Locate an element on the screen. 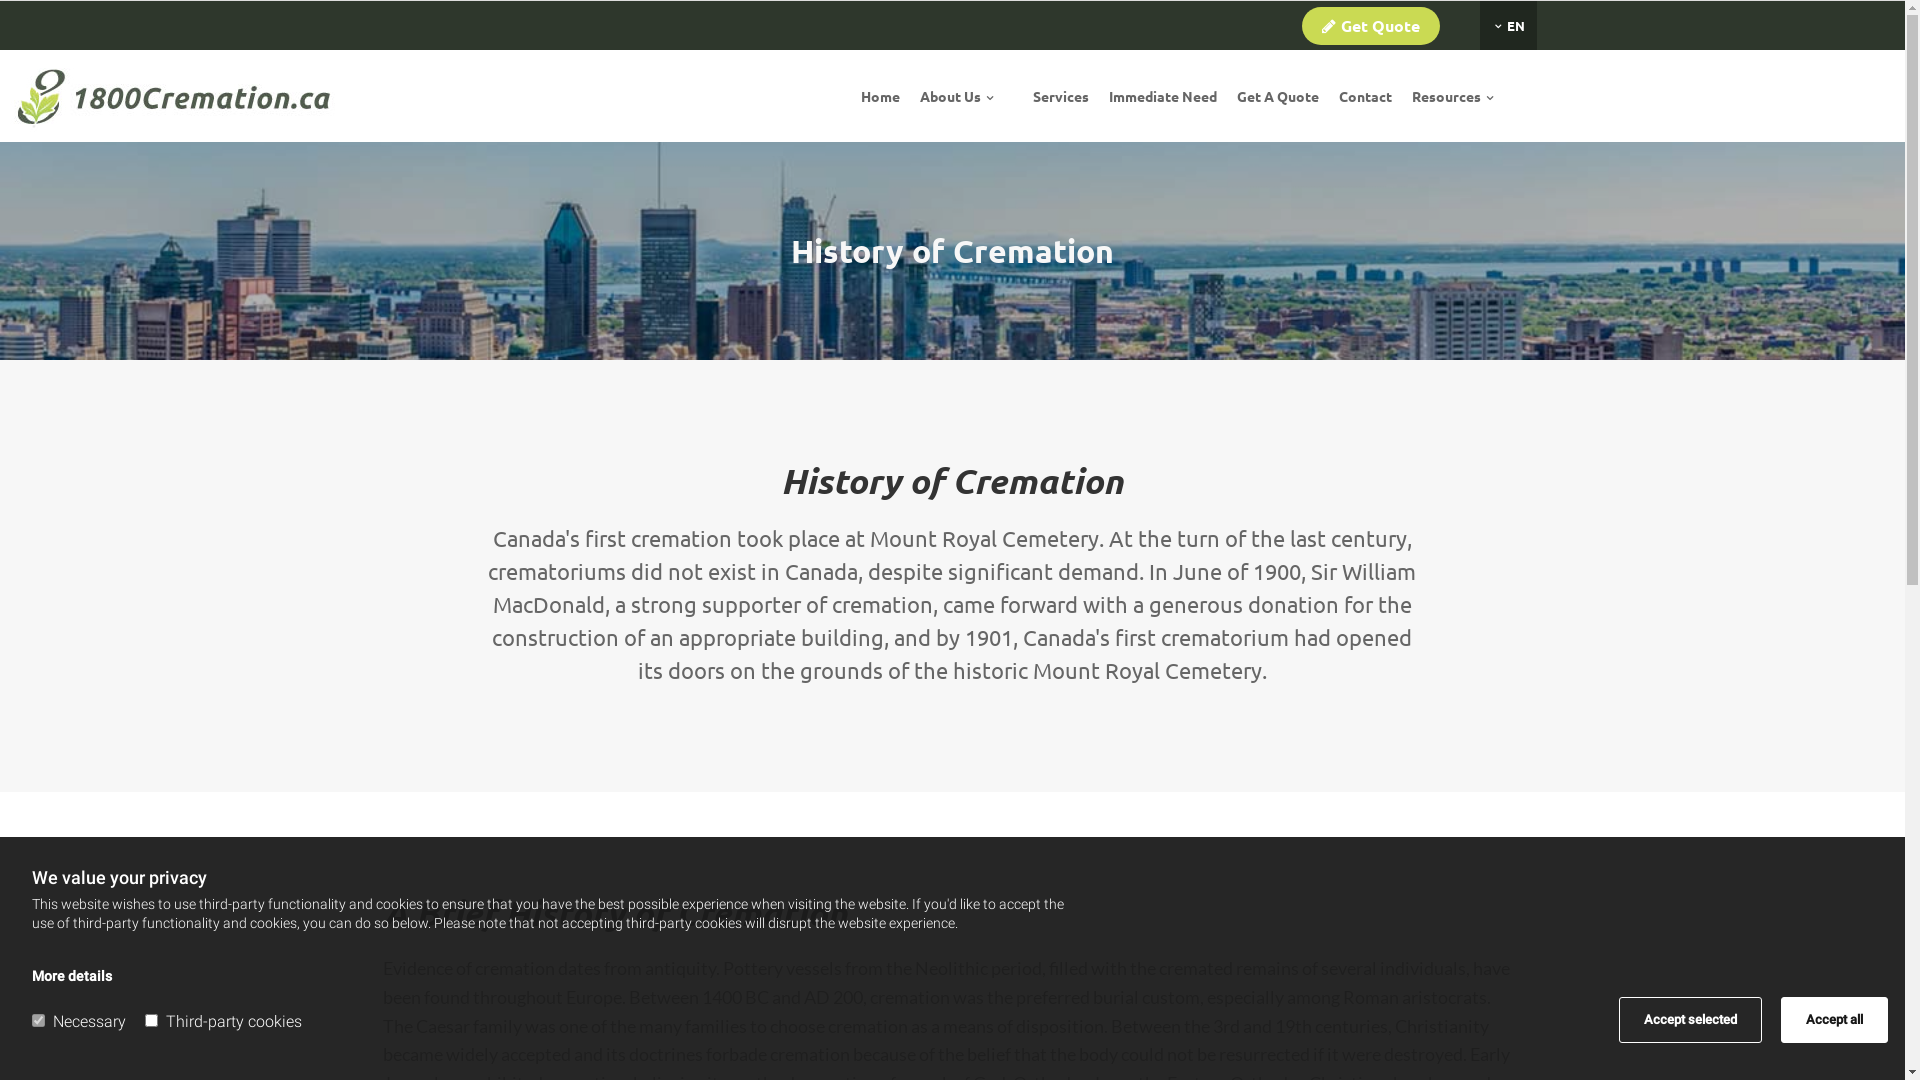 The image size is (1920, 1080). Accept selected is located at coordinates (1690, 1020).